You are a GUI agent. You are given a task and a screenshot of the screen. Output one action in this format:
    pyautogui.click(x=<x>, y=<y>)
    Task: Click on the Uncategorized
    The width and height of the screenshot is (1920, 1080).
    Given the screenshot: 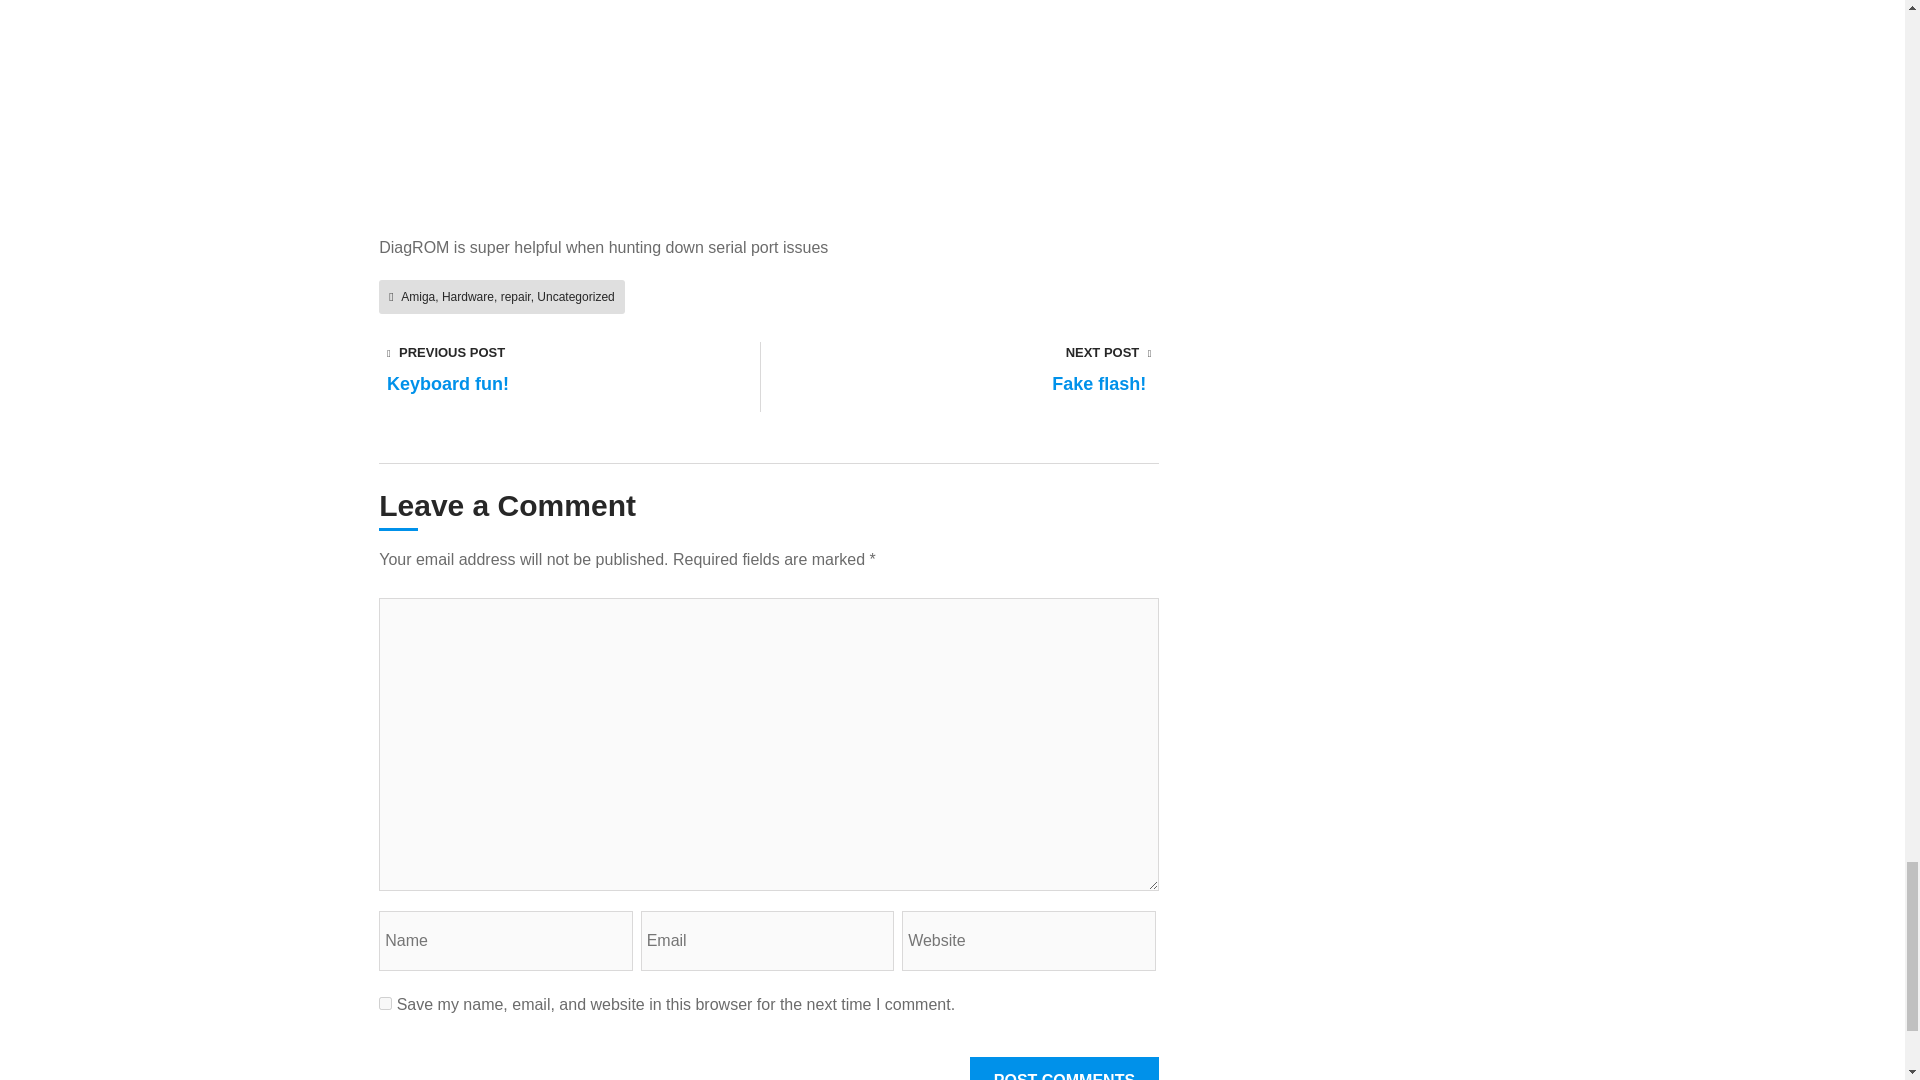 What is the action you would take?
    pyautogui.click(x=576, y=296)
    